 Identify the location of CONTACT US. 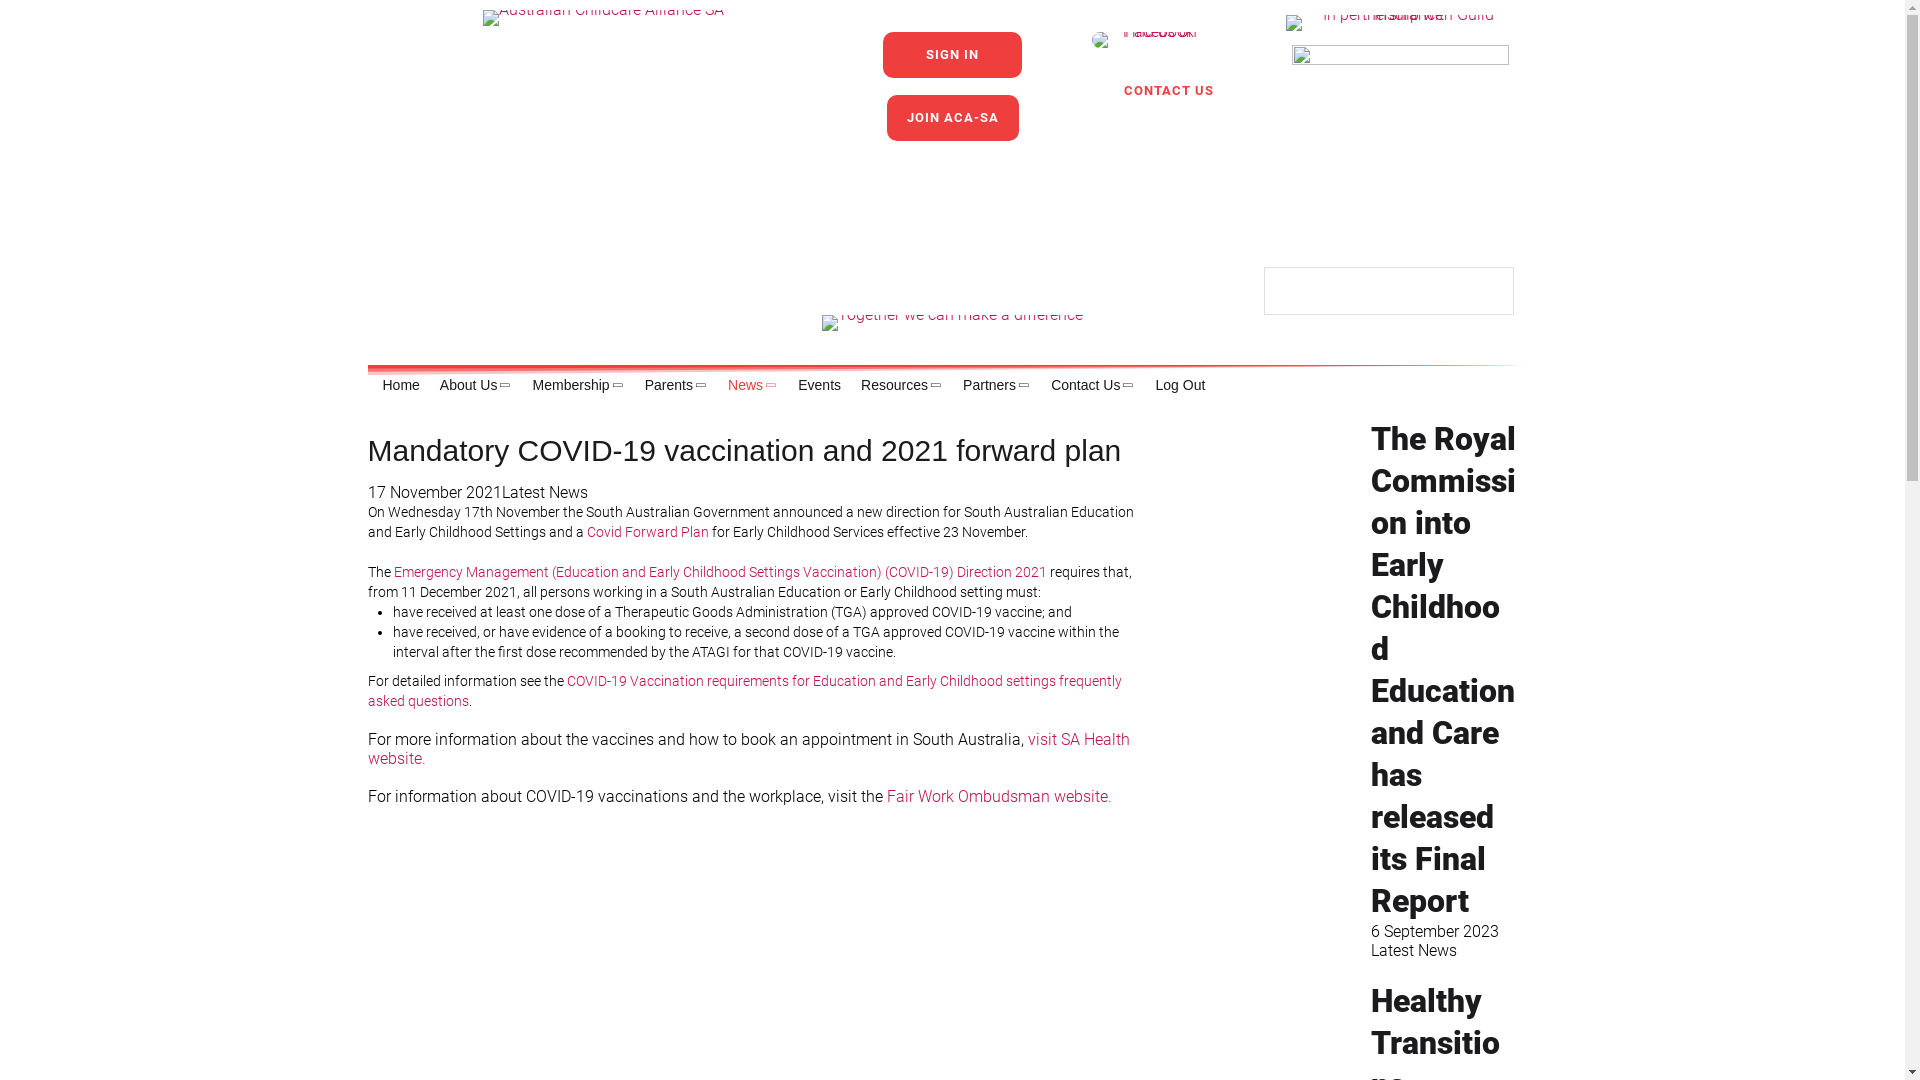
(1152, 91).